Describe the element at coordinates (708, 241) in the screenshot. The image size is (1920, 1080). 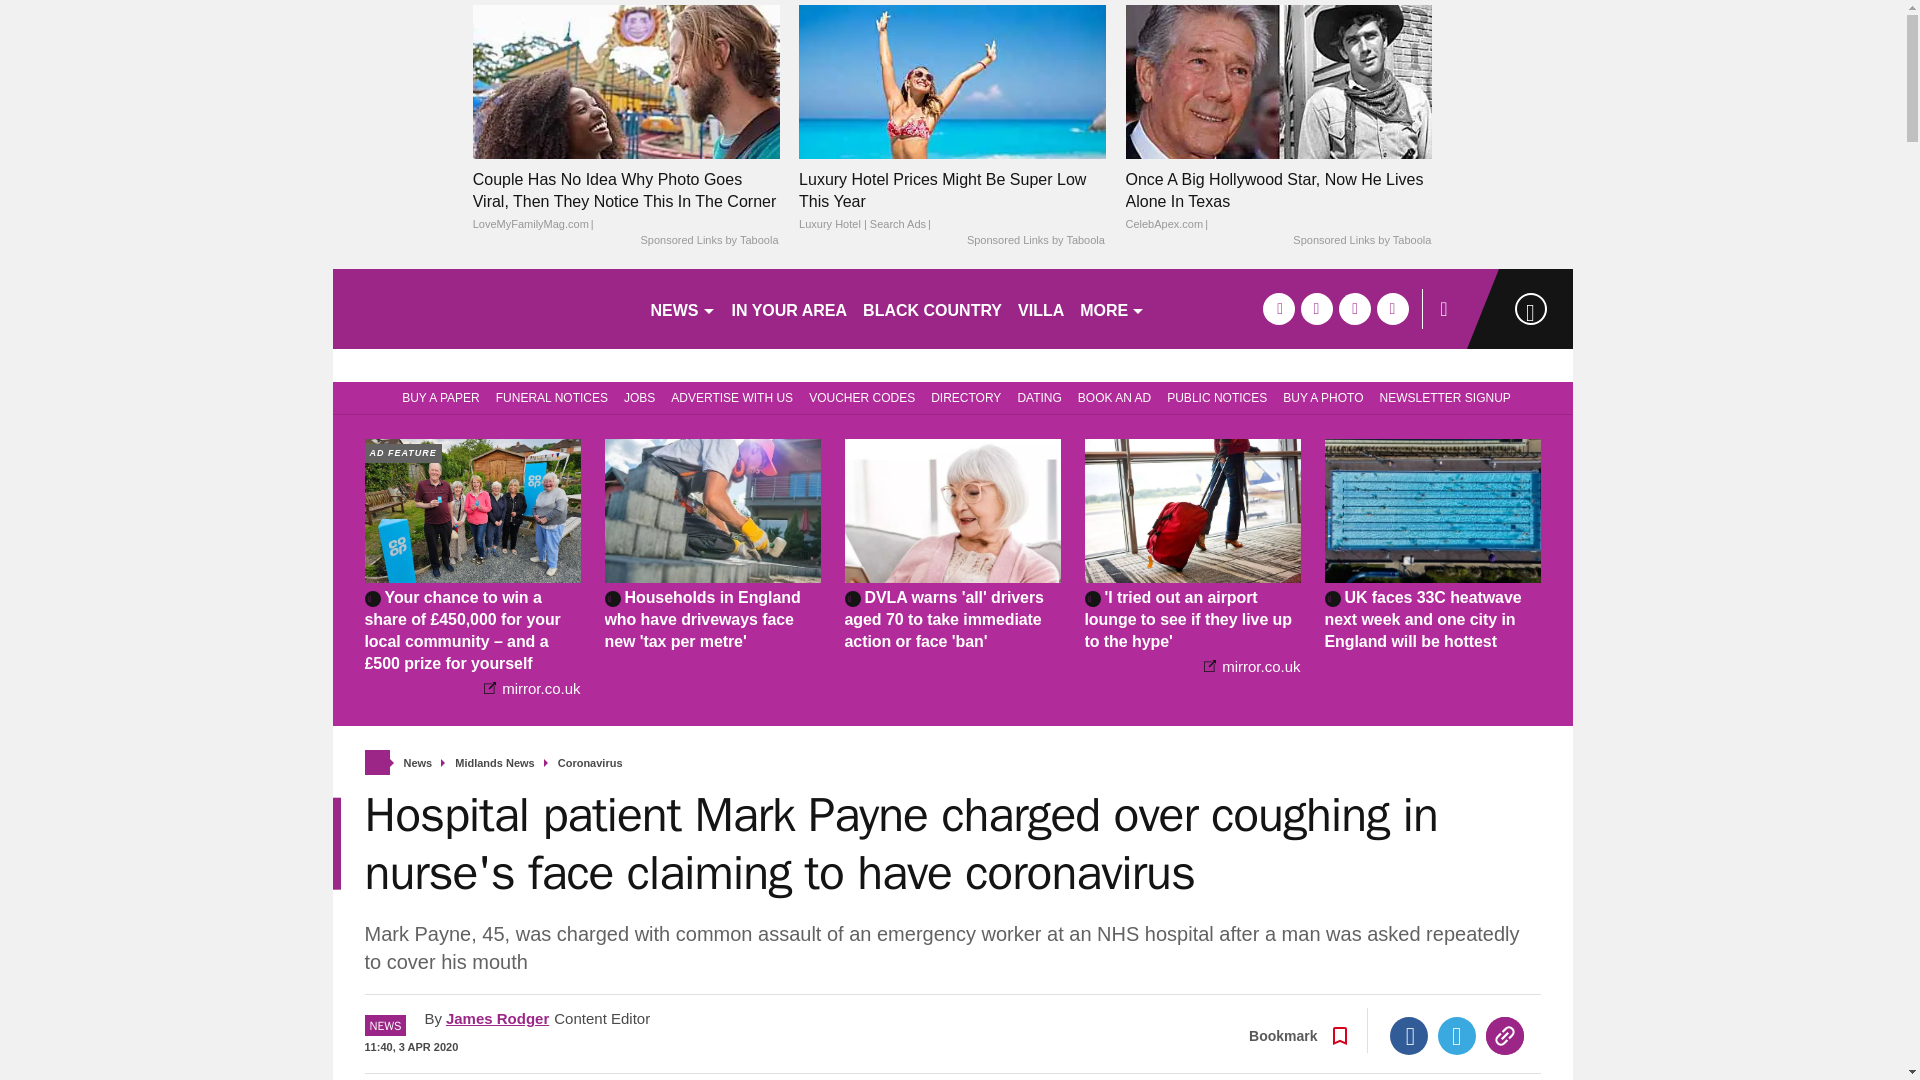
I see `Sponsored Links by Taboola` at that location.